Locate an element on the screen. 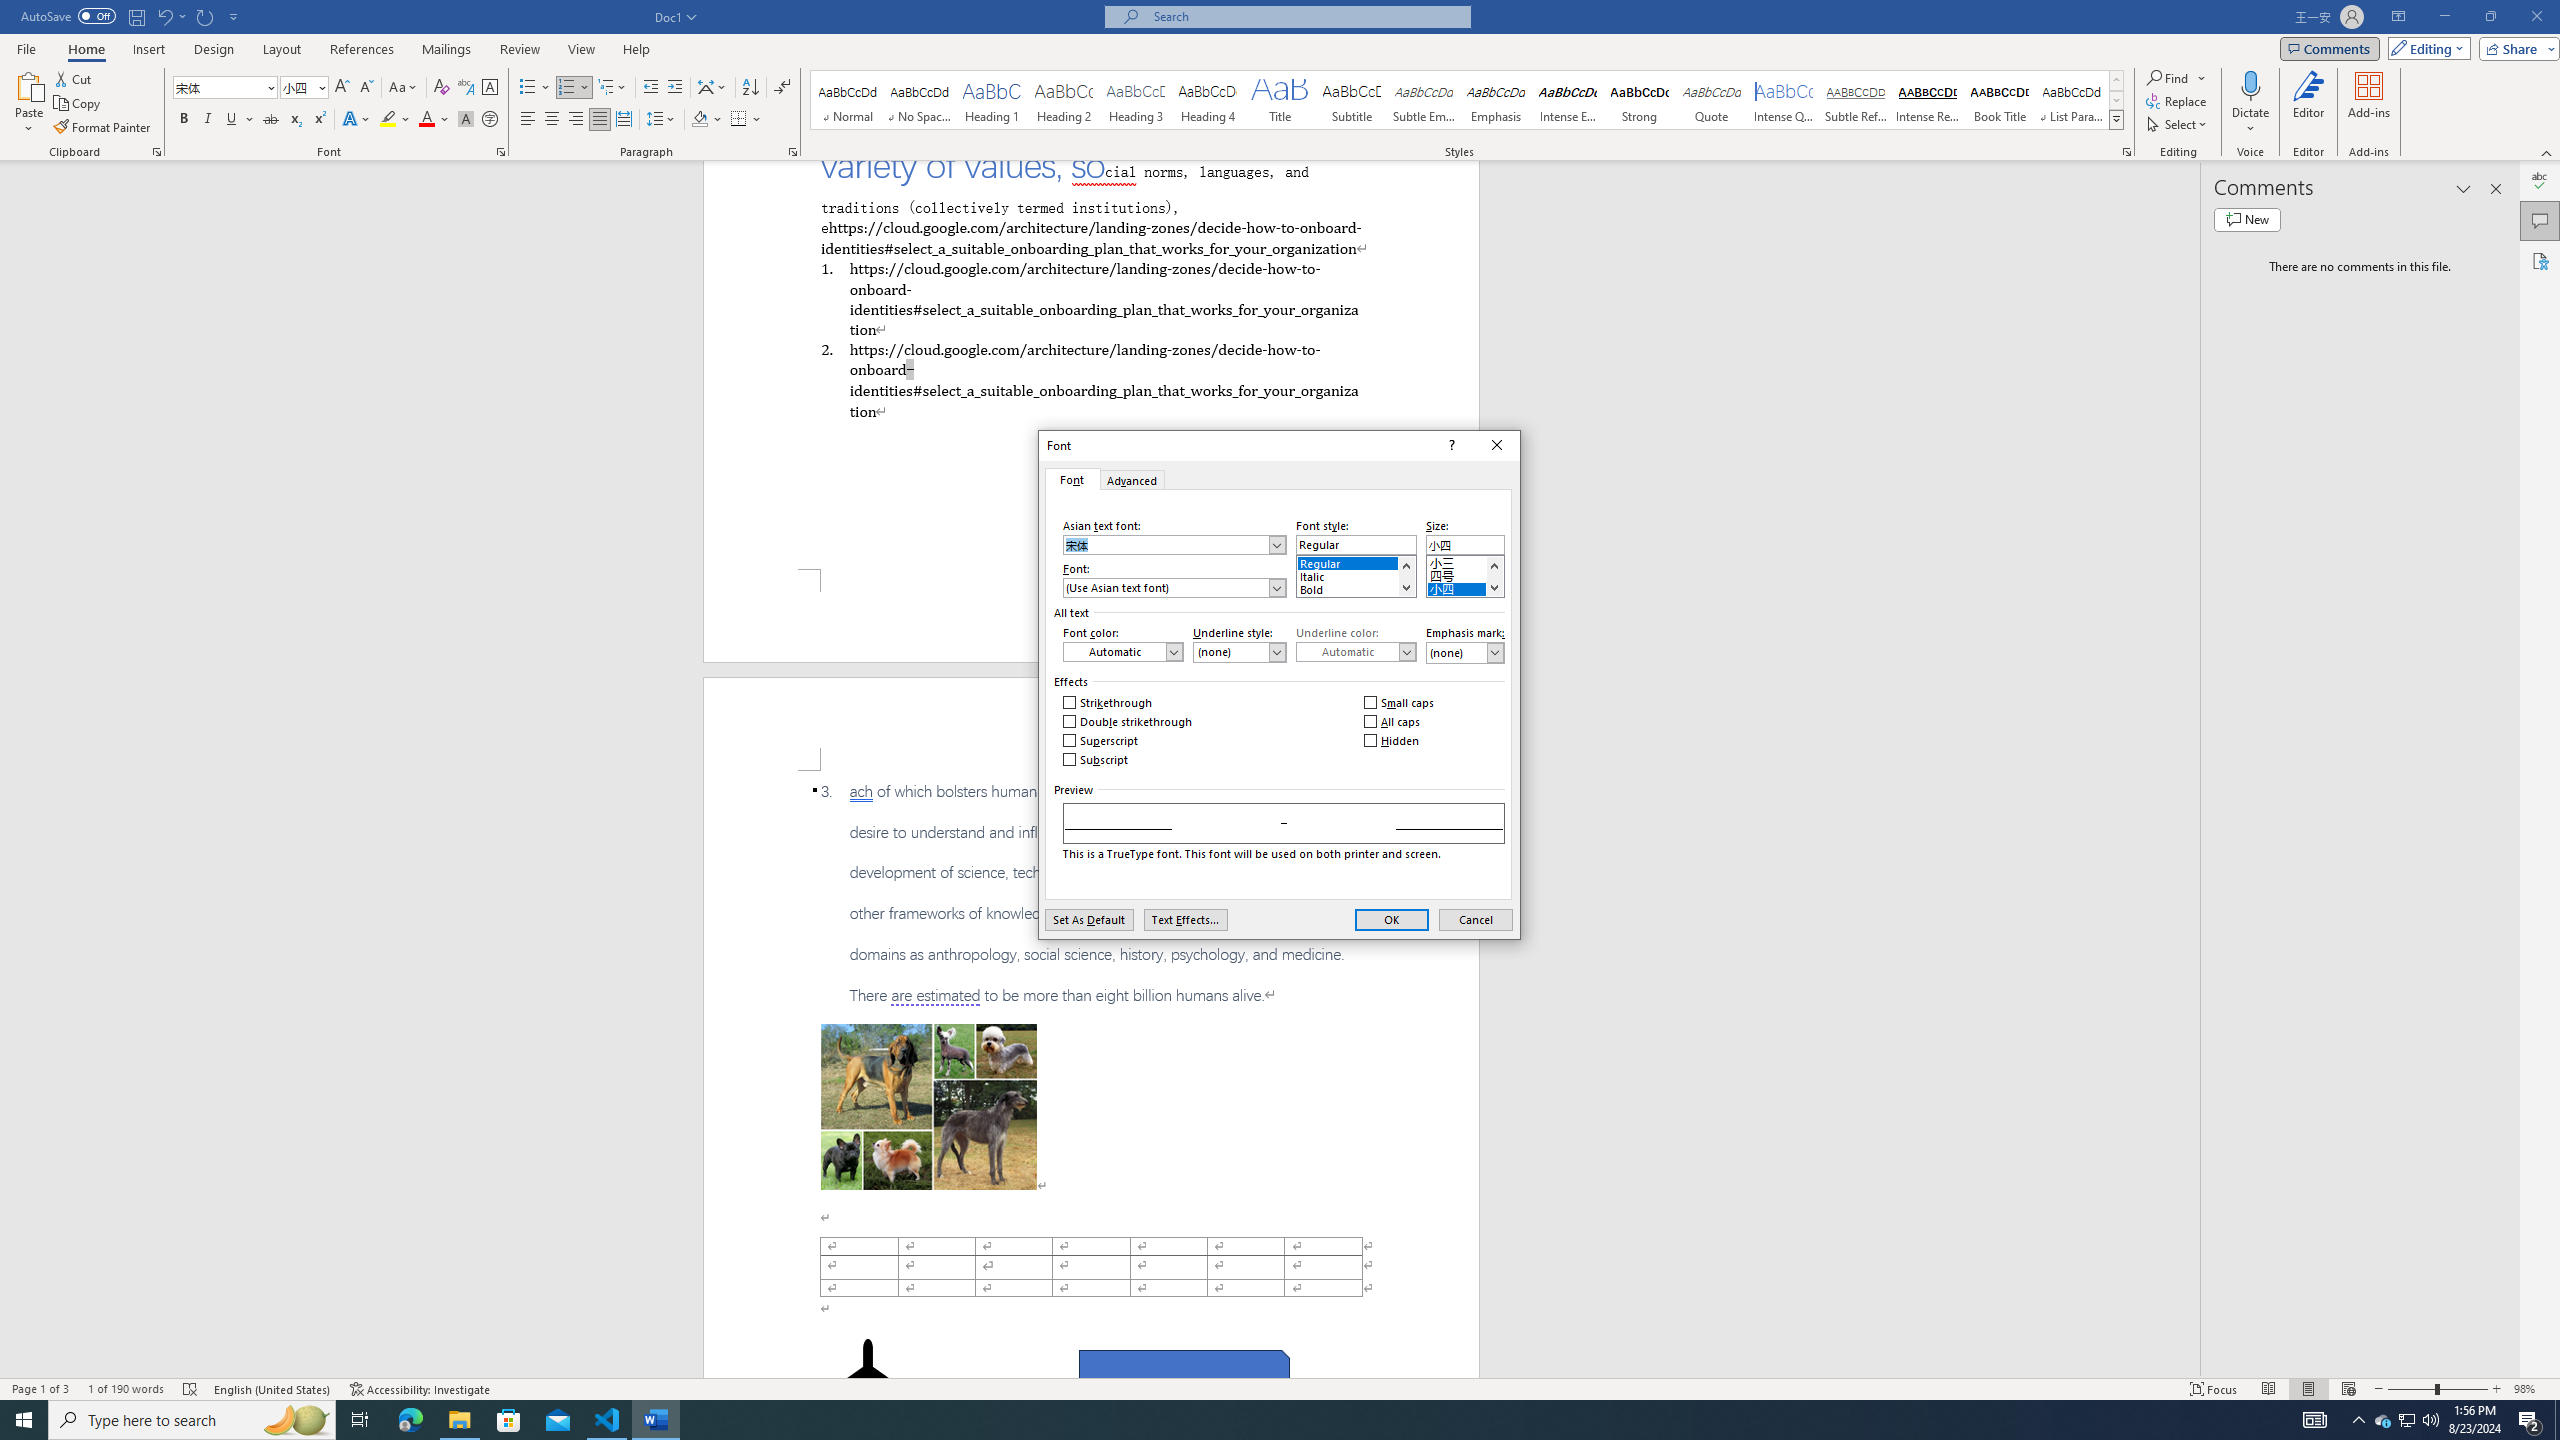  Quote is located at coordinates (1712, 100).